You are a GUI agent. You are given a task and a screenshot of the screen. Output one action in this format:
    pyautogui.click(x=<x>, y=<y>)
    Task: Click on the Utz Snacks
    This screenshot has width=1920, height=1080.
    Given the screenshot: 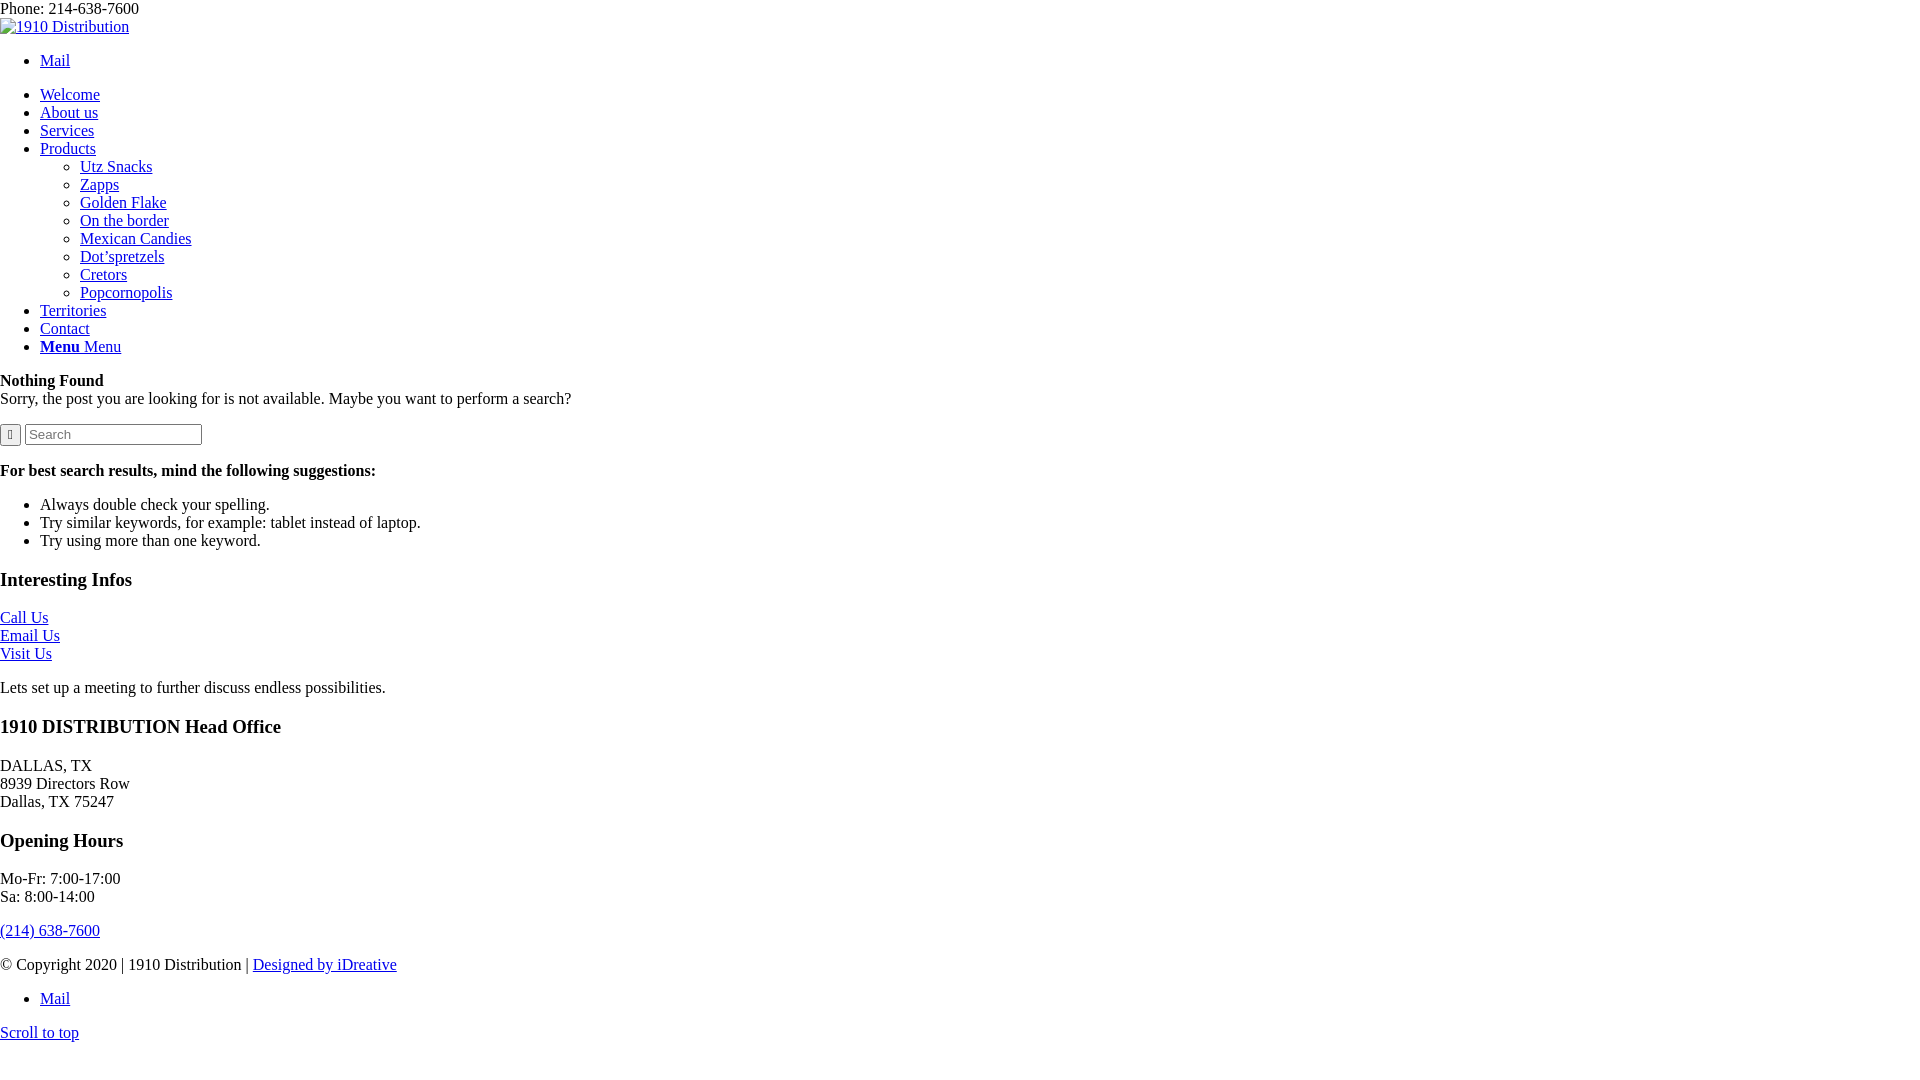 What is the action you would take?
    pyautogui.click(x=116, y=166)
    